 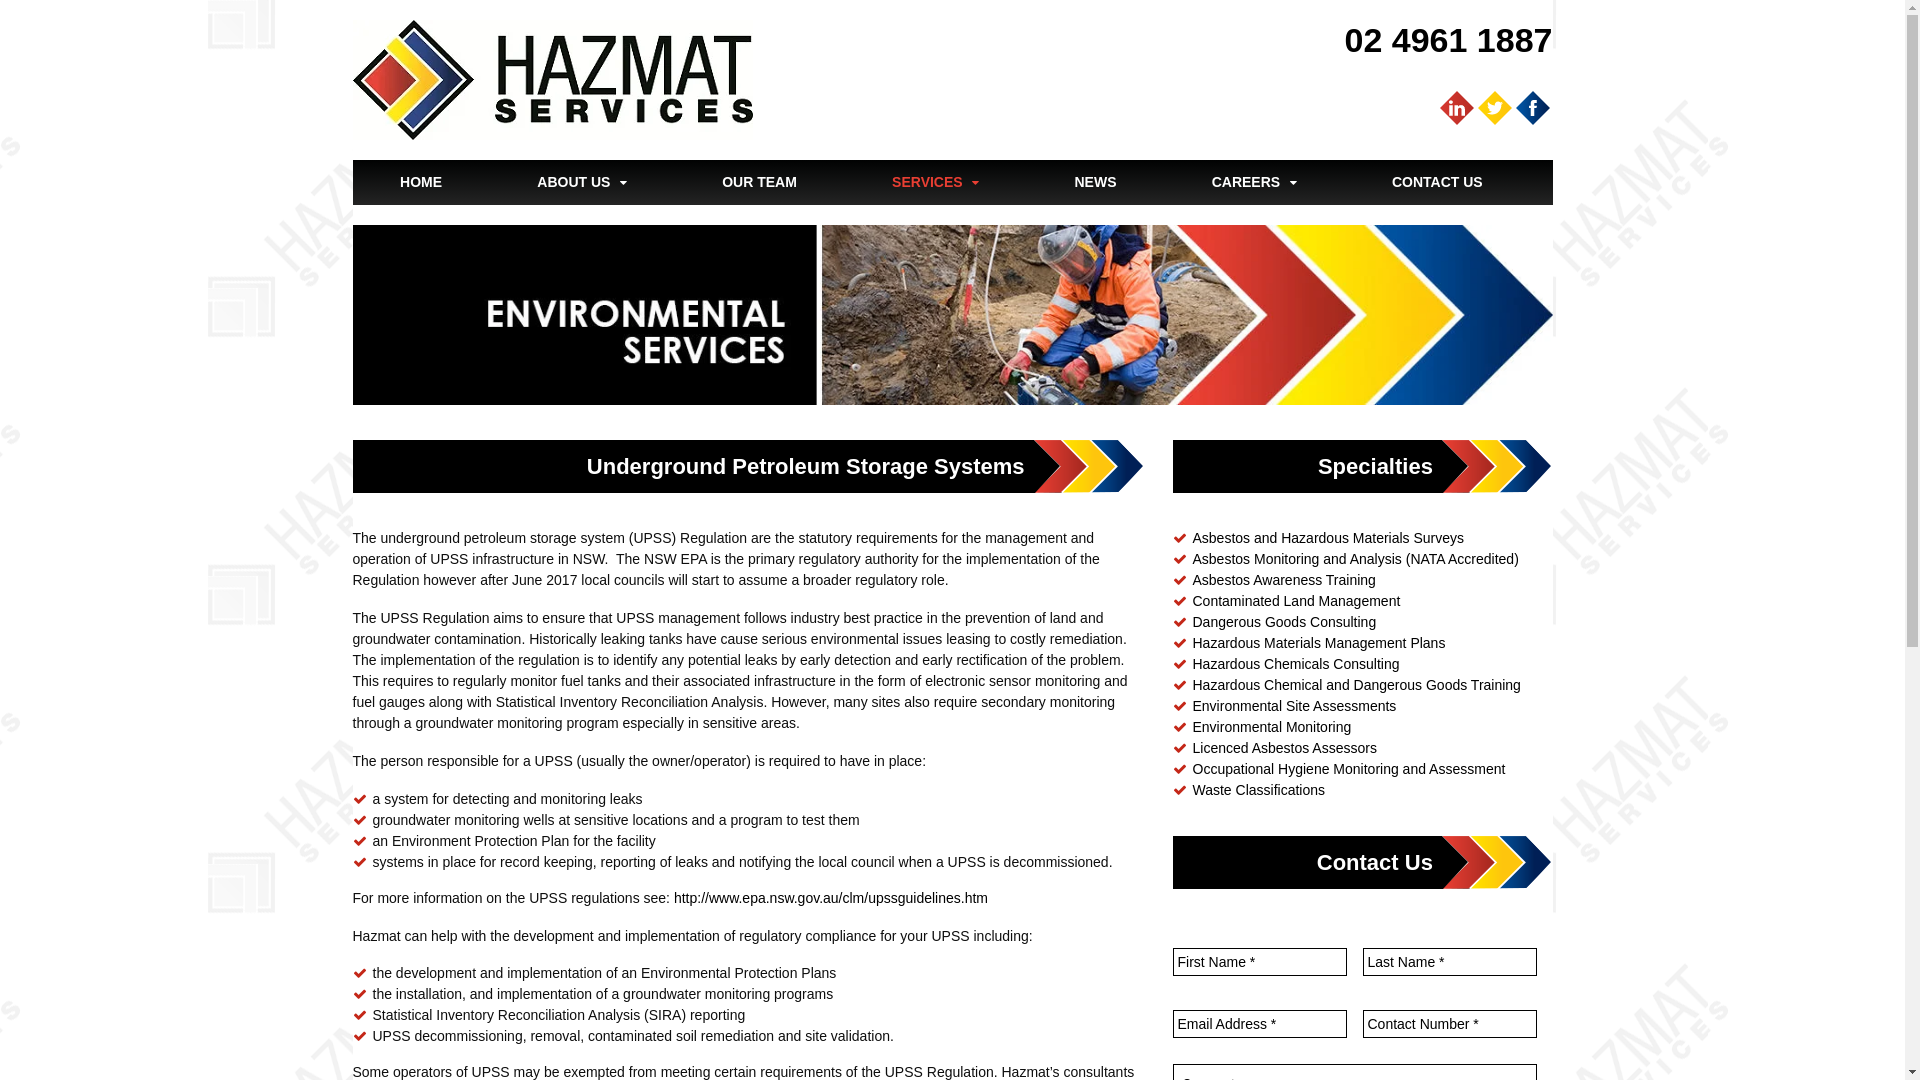 I want to click on ABOUT US, so click(x=582, y=182).